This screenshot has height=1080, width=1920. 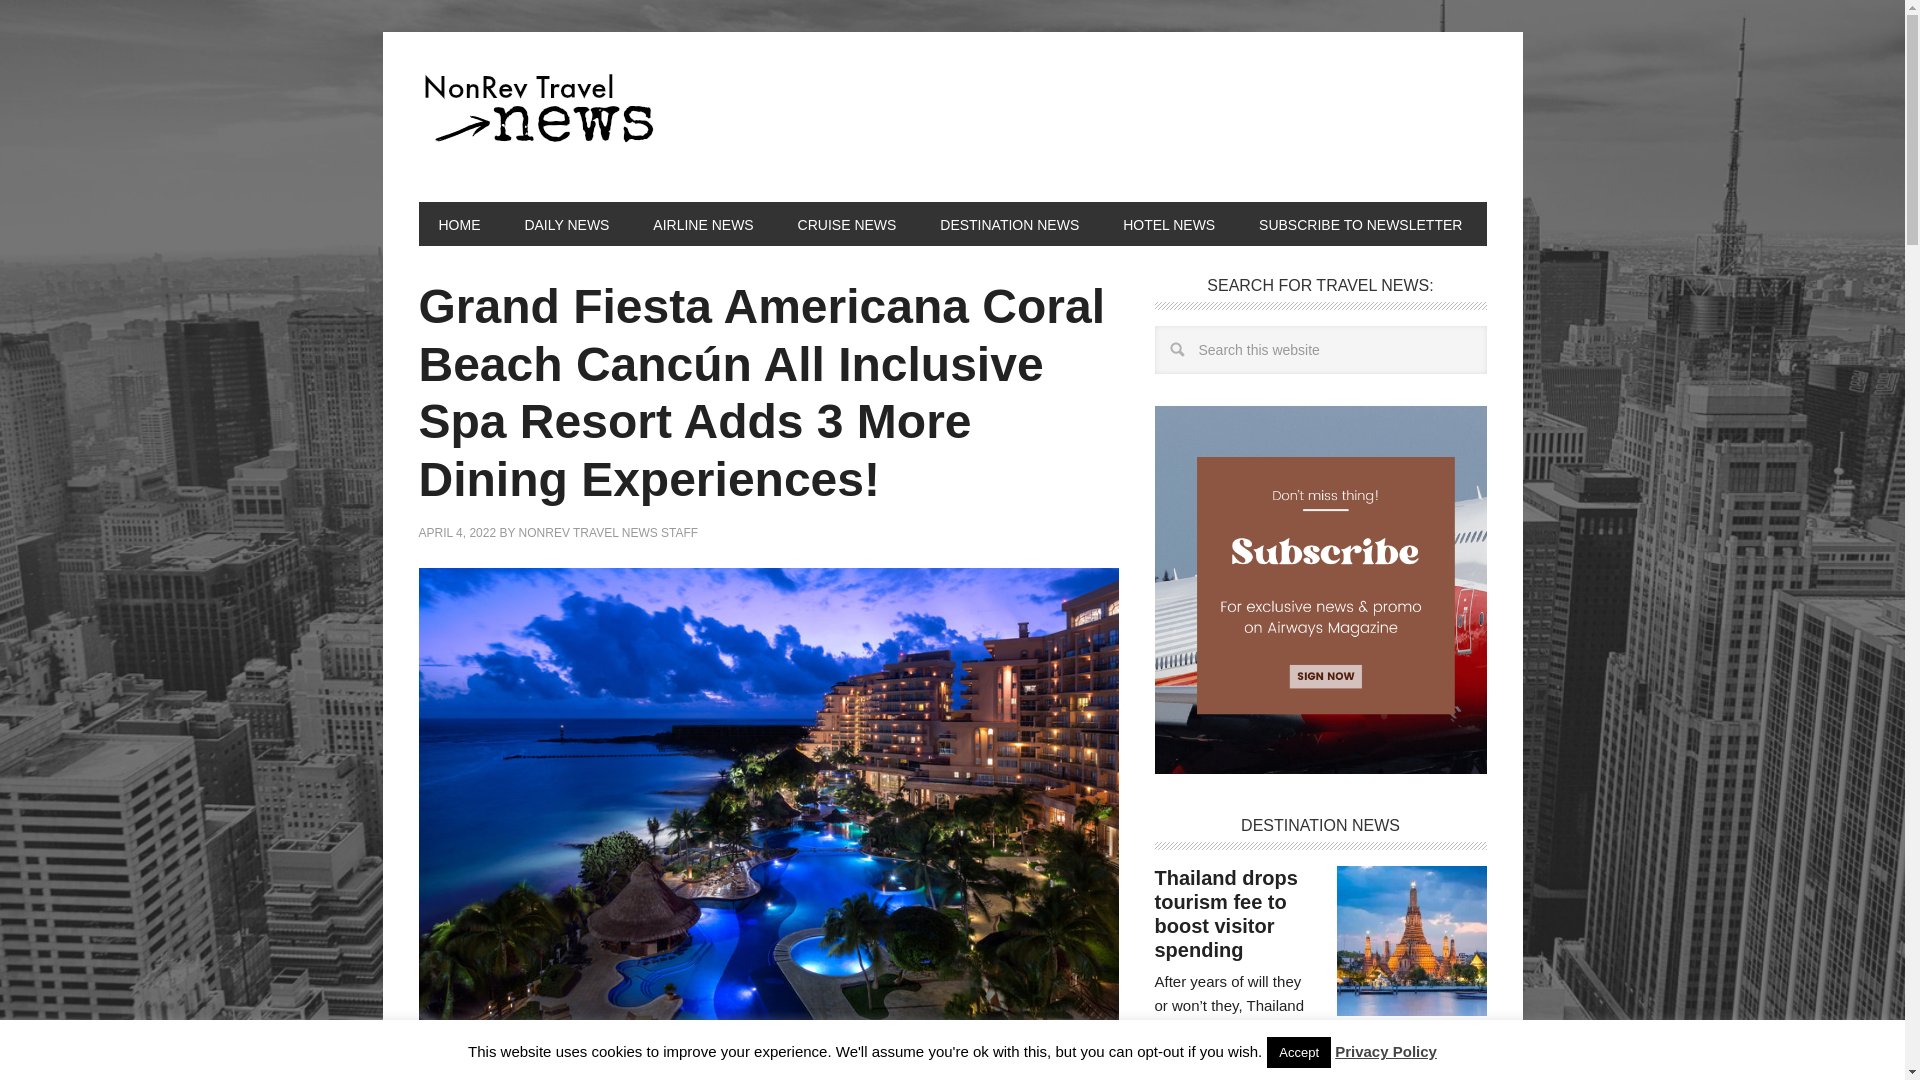 What do you see at coordinates (458, 224) in the screenshot?
I see `HOME` at bounding box center [458, 224].